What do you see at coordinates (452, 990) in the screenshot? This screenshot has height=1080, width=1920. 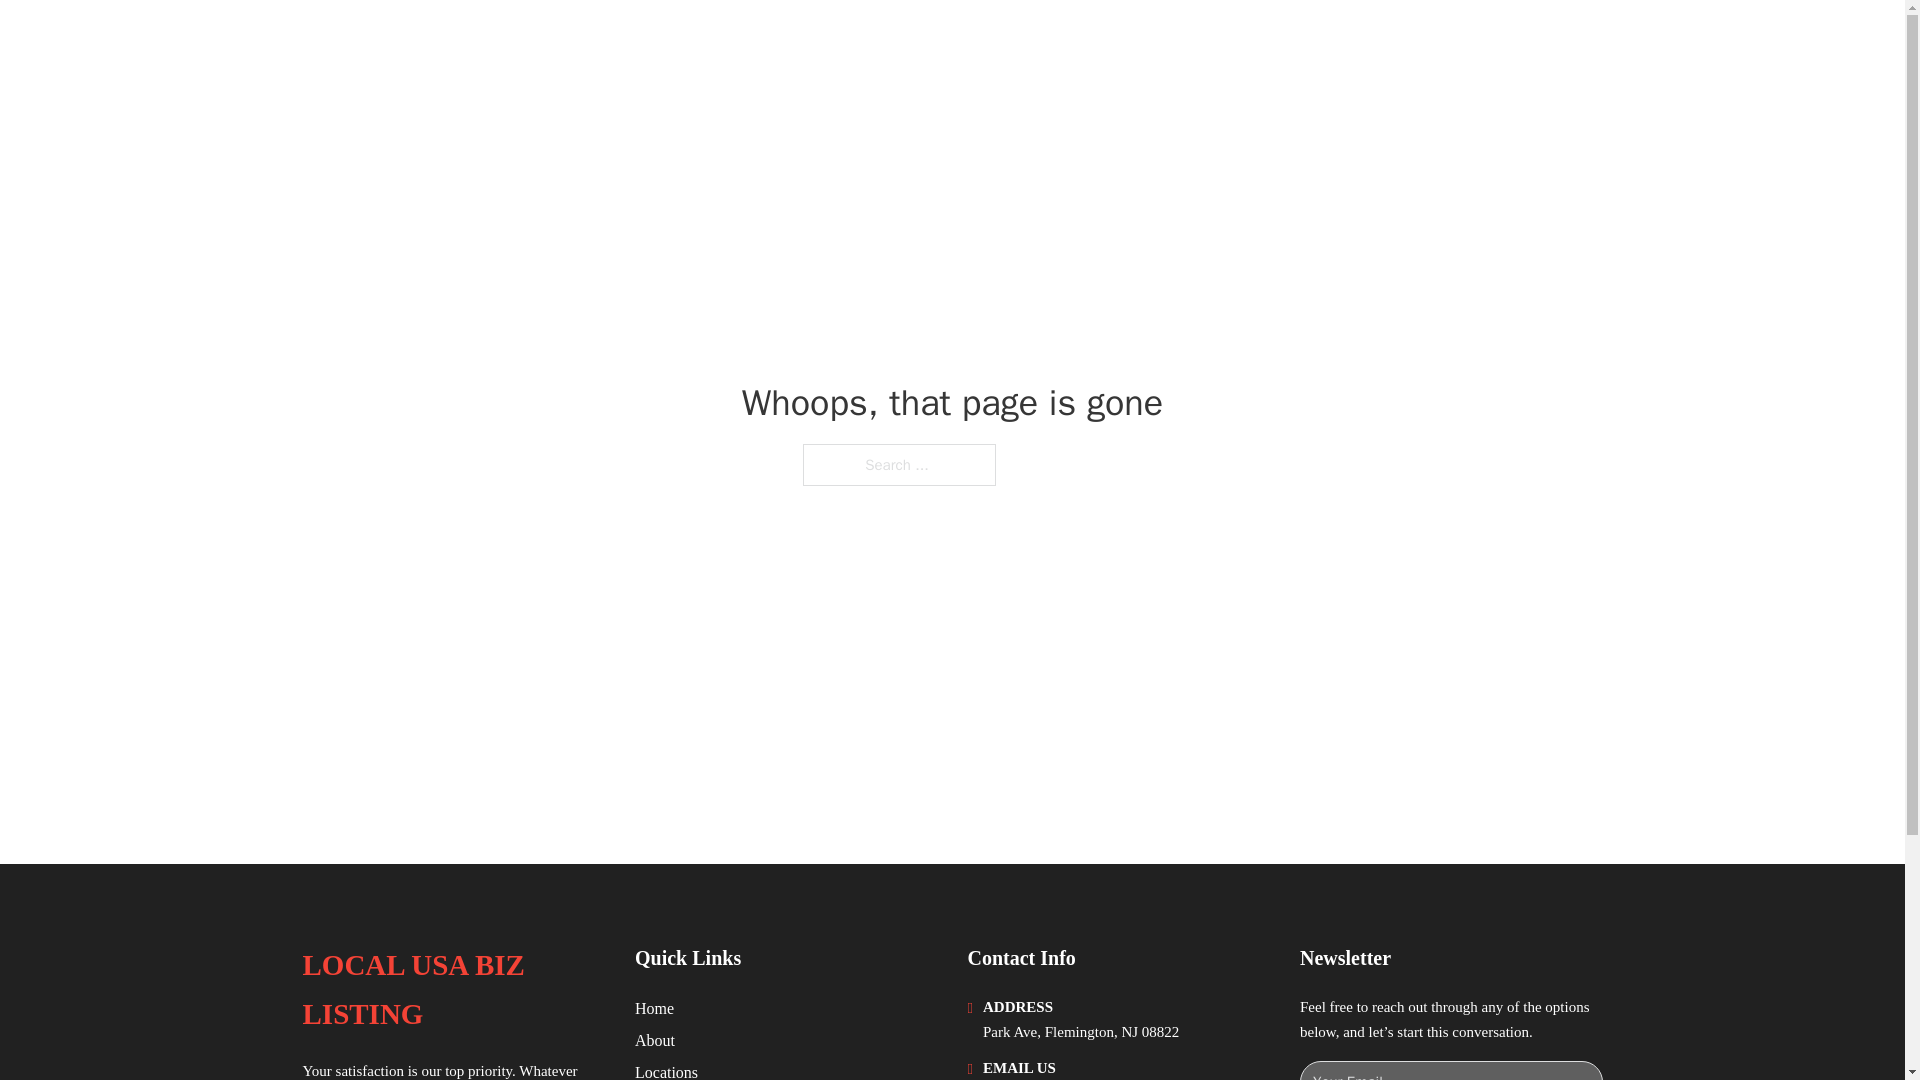 I see `LOCAL USA BIZ LISTING` at bounding box center [452, 990].